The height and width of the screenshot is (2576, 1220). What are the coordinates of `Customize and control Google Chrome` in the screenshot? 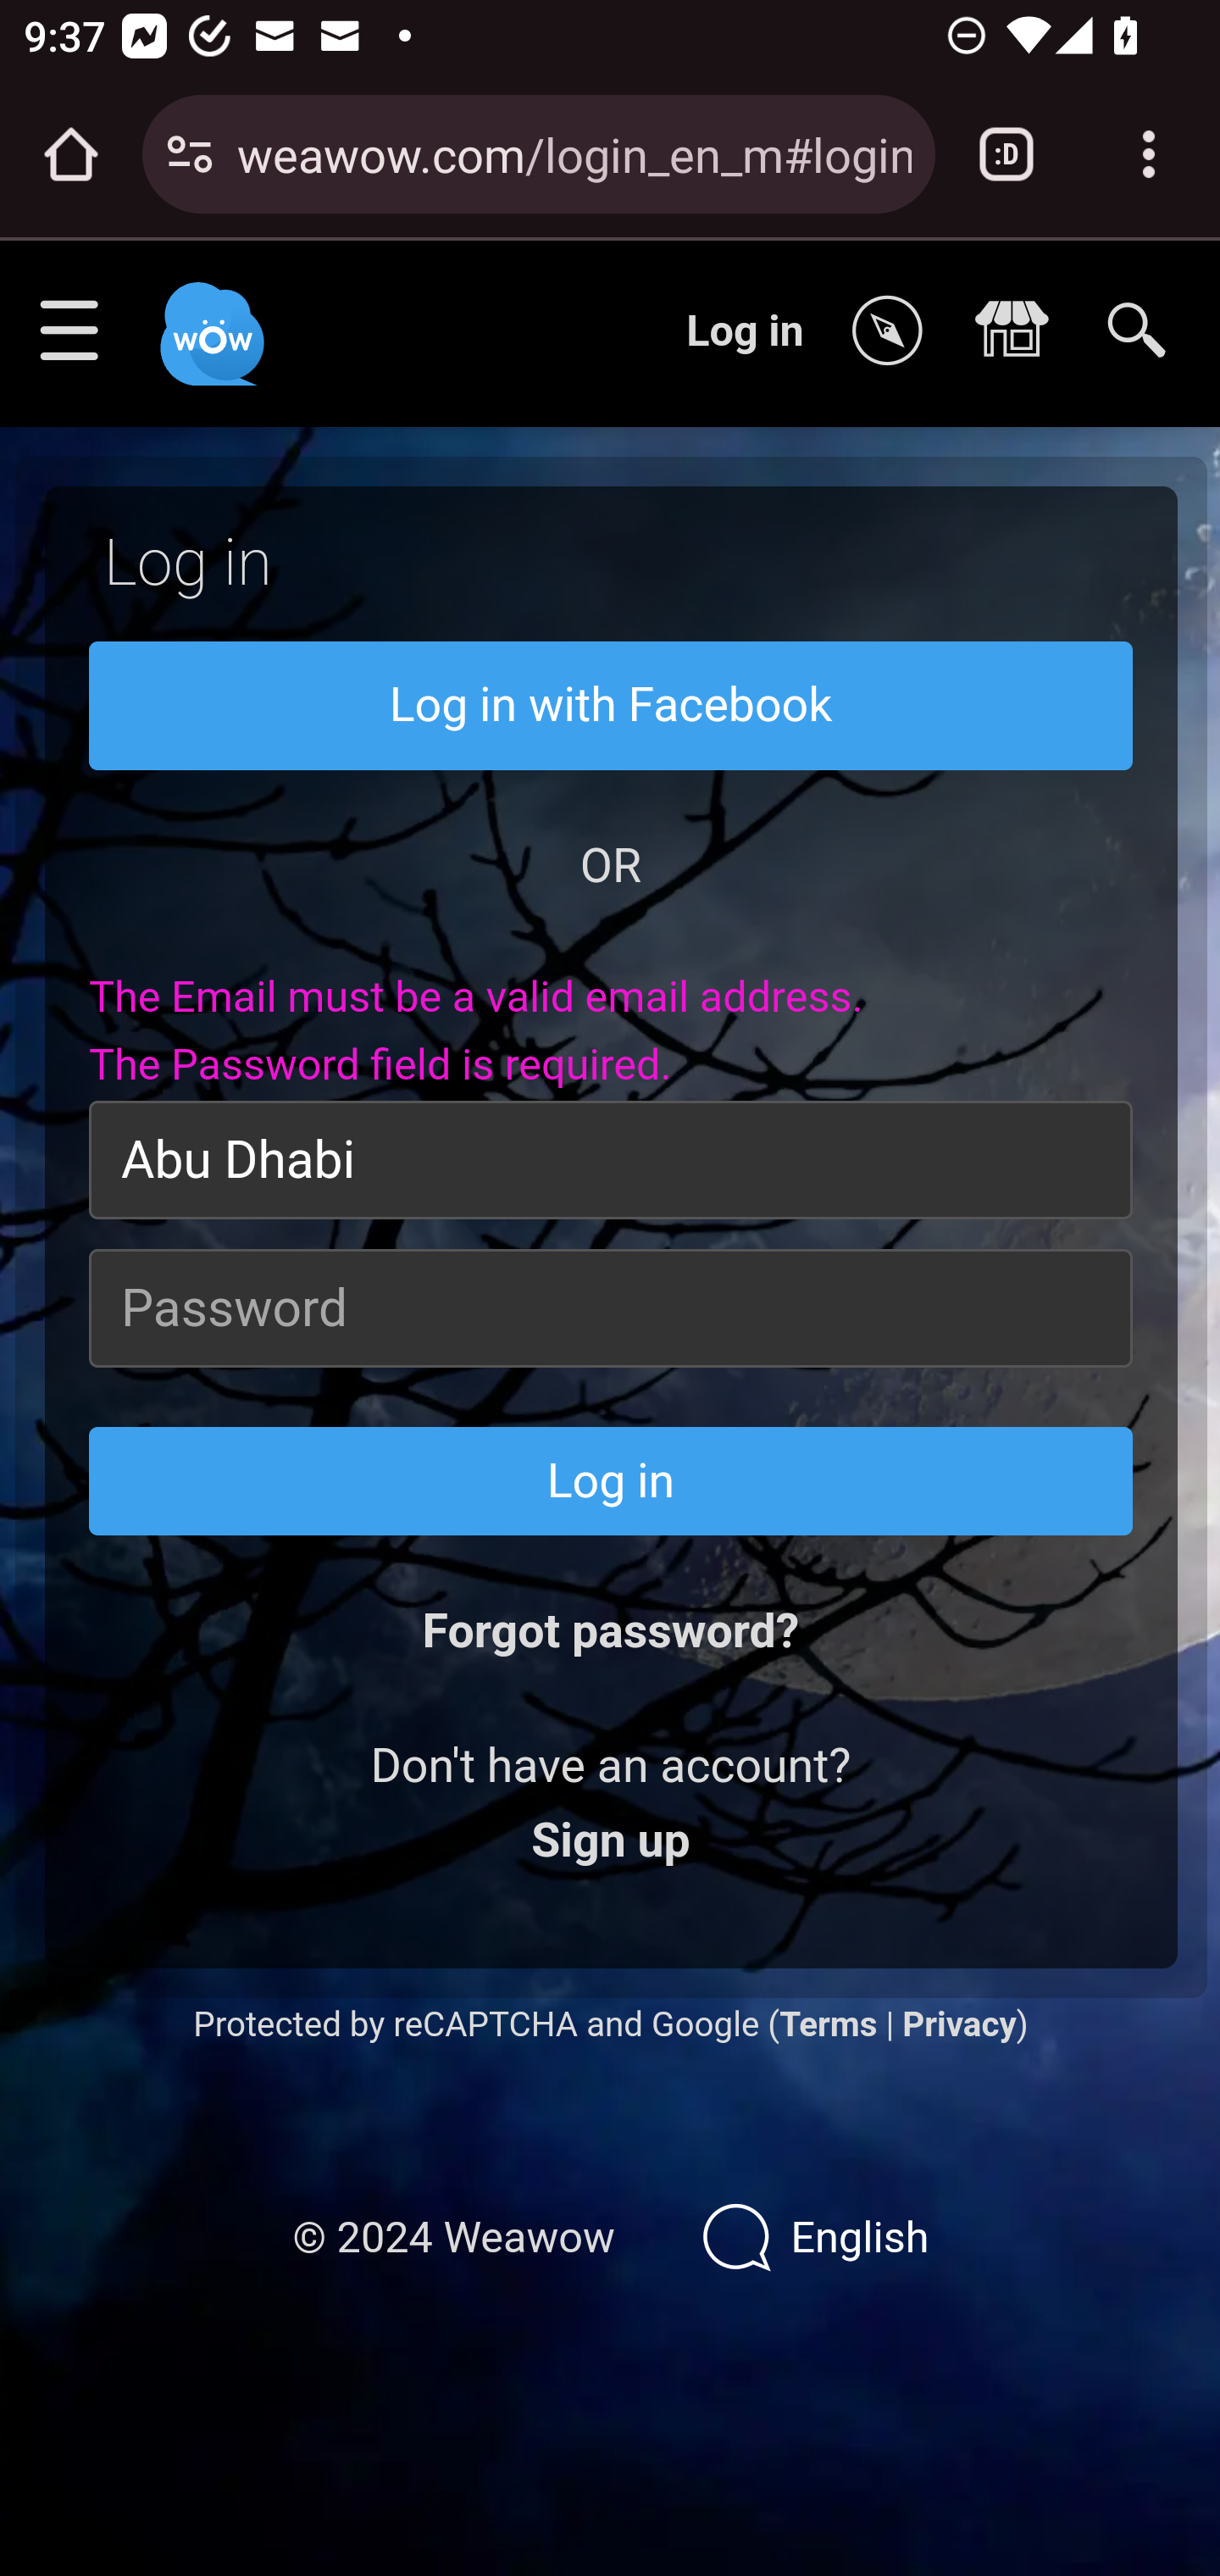 It's located at (1149, 154).